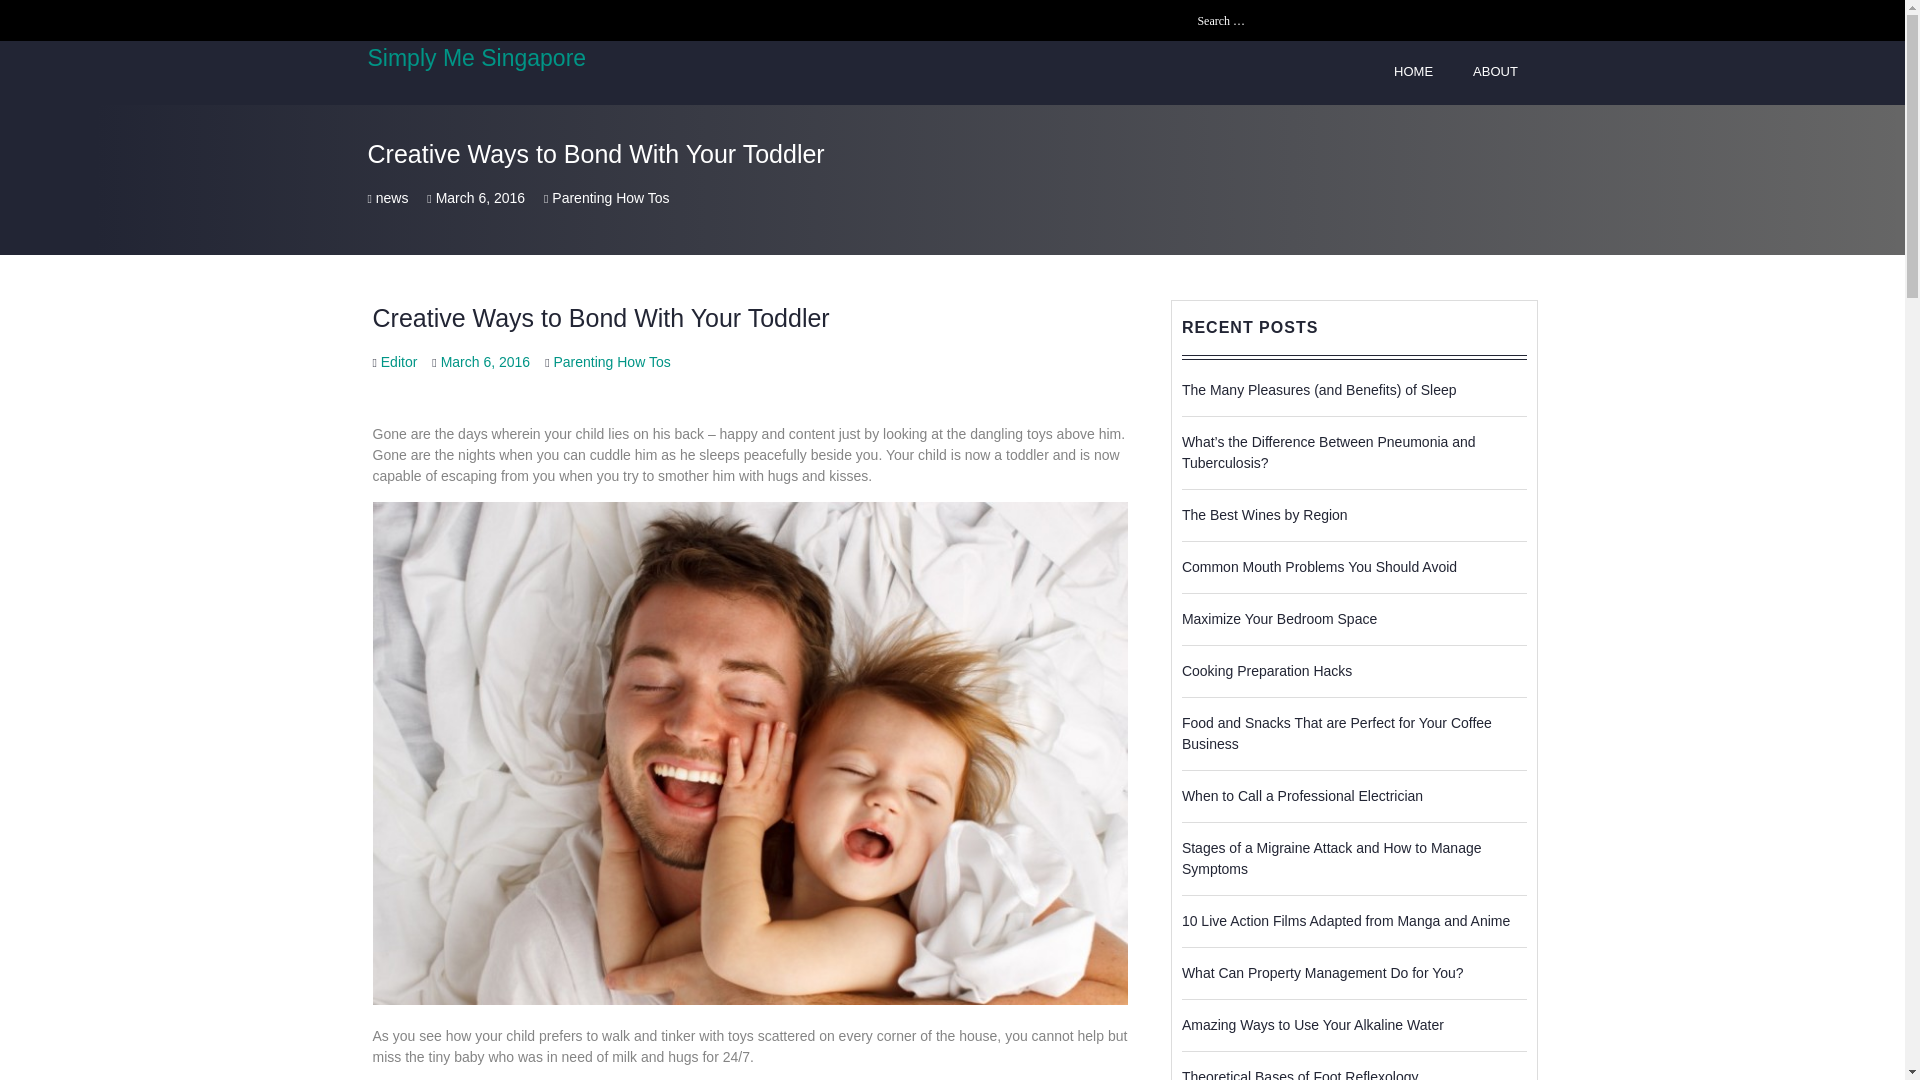 The image size is (1920, 1080). What do you see at coordinates (1302, 796) in the screenshot?
I see `When to Call a Professional Electrician` at bounding box center [1302, 796].